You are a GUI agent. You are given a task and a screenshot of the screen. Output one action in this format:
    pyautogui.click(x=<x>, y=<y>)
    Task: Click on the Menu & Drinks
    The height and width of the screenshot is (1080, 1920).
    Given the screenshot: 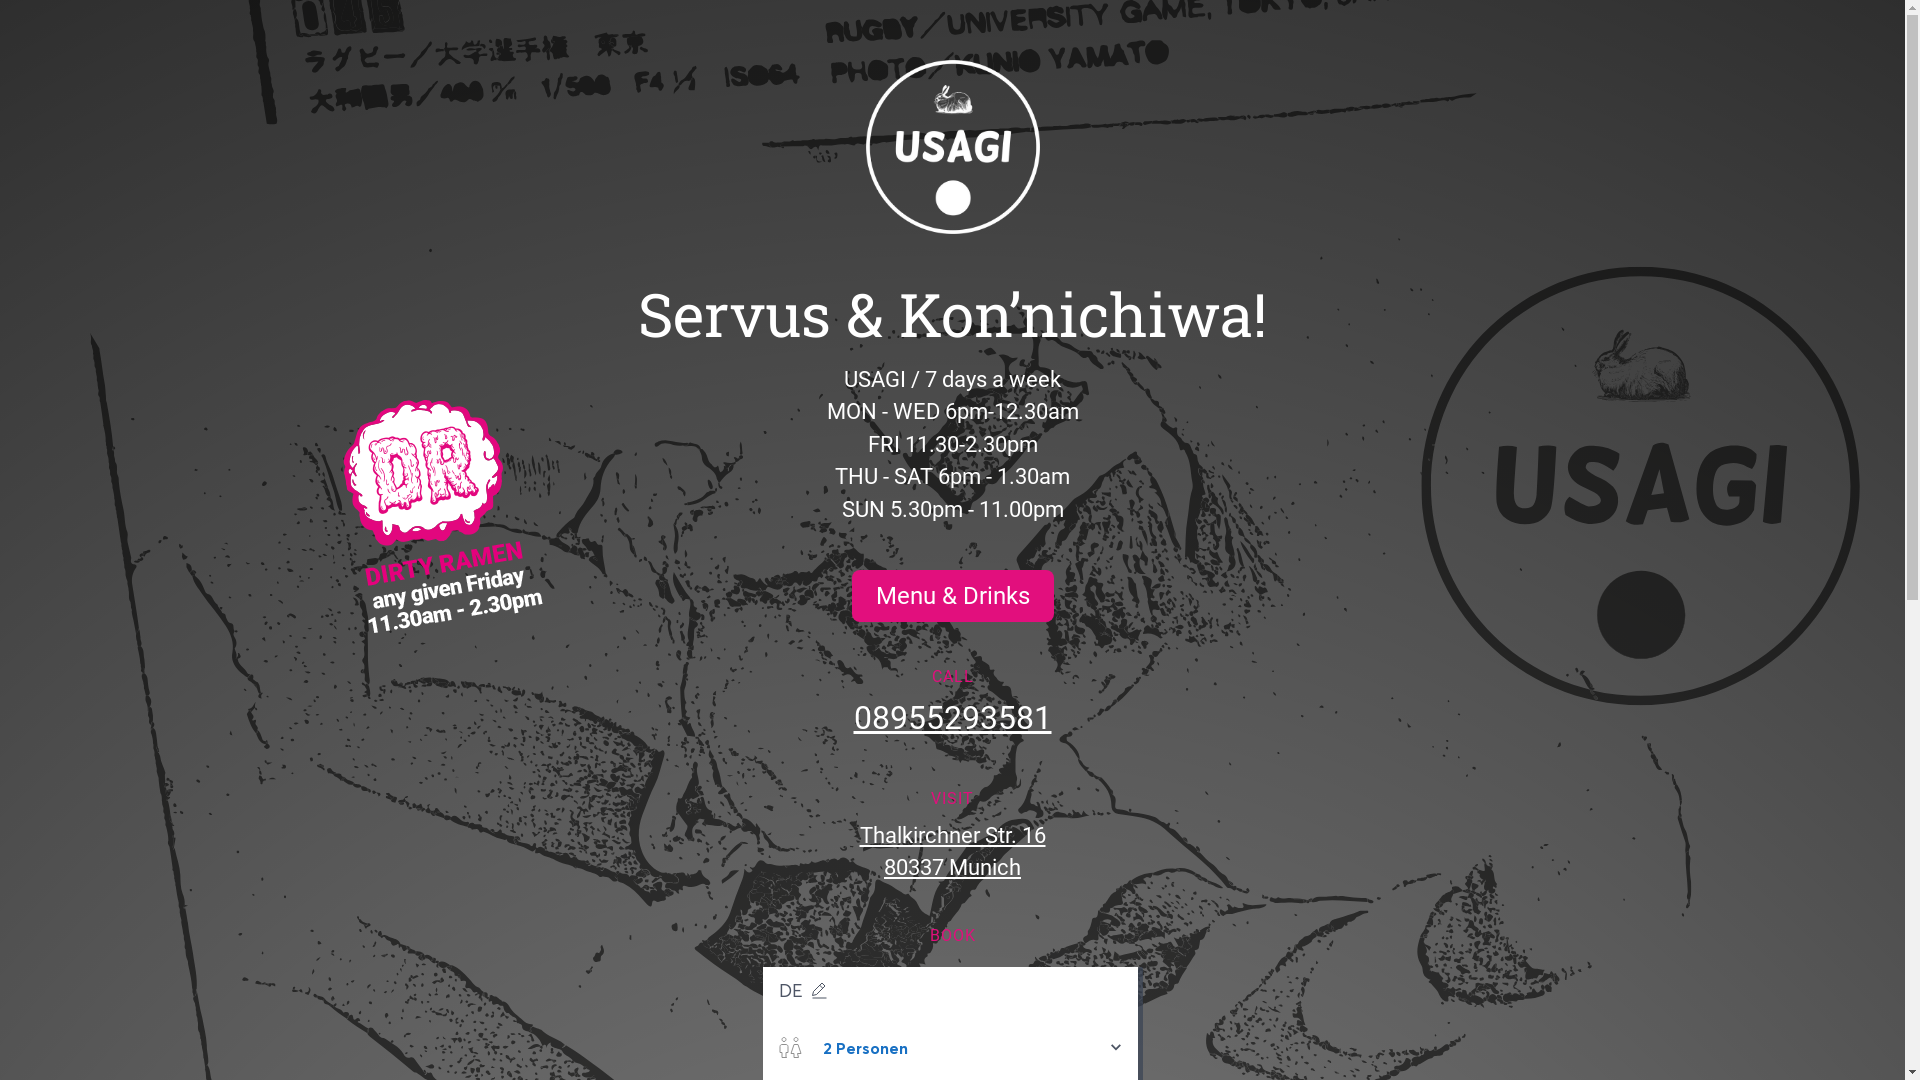 What is the action you would take?
    pyautogui.click(x=953, y=596)
    